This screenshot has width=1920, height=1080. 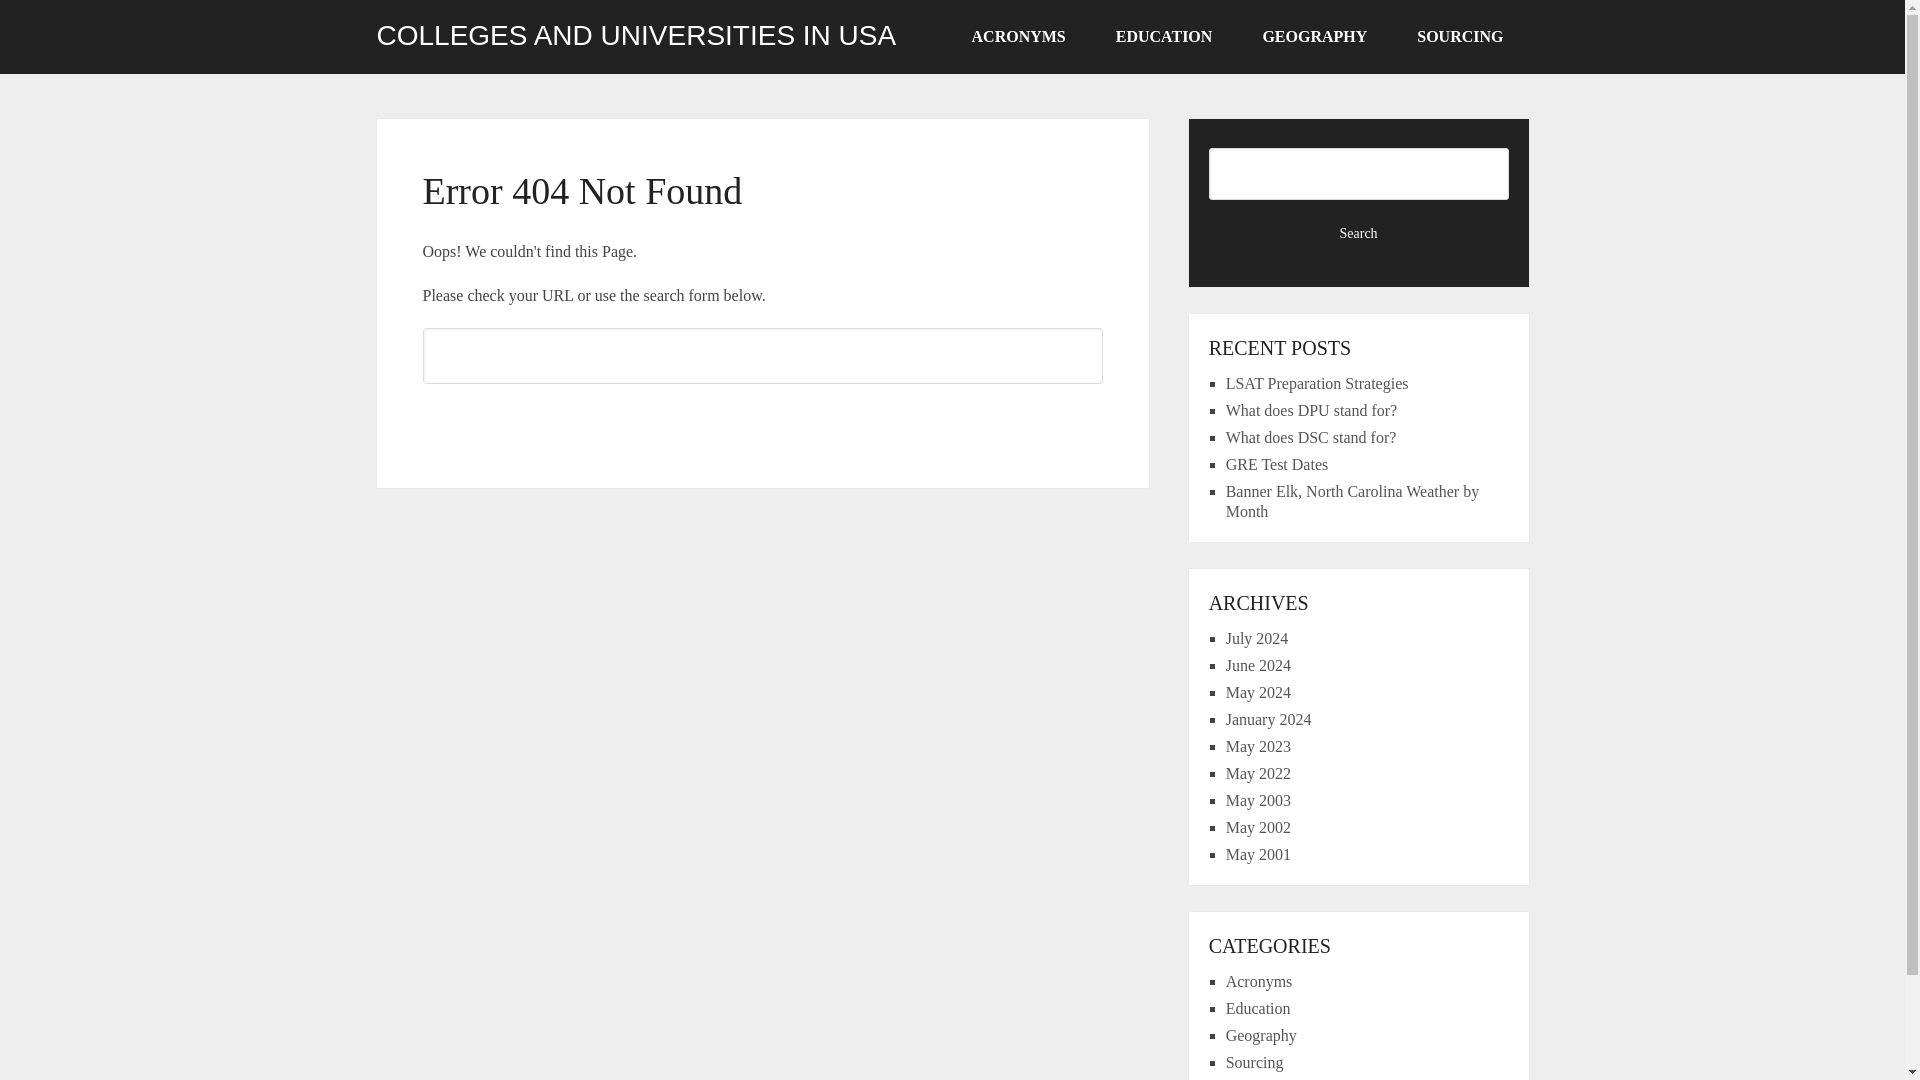 I want to click on Geography, so click(x=1262, y=1036).